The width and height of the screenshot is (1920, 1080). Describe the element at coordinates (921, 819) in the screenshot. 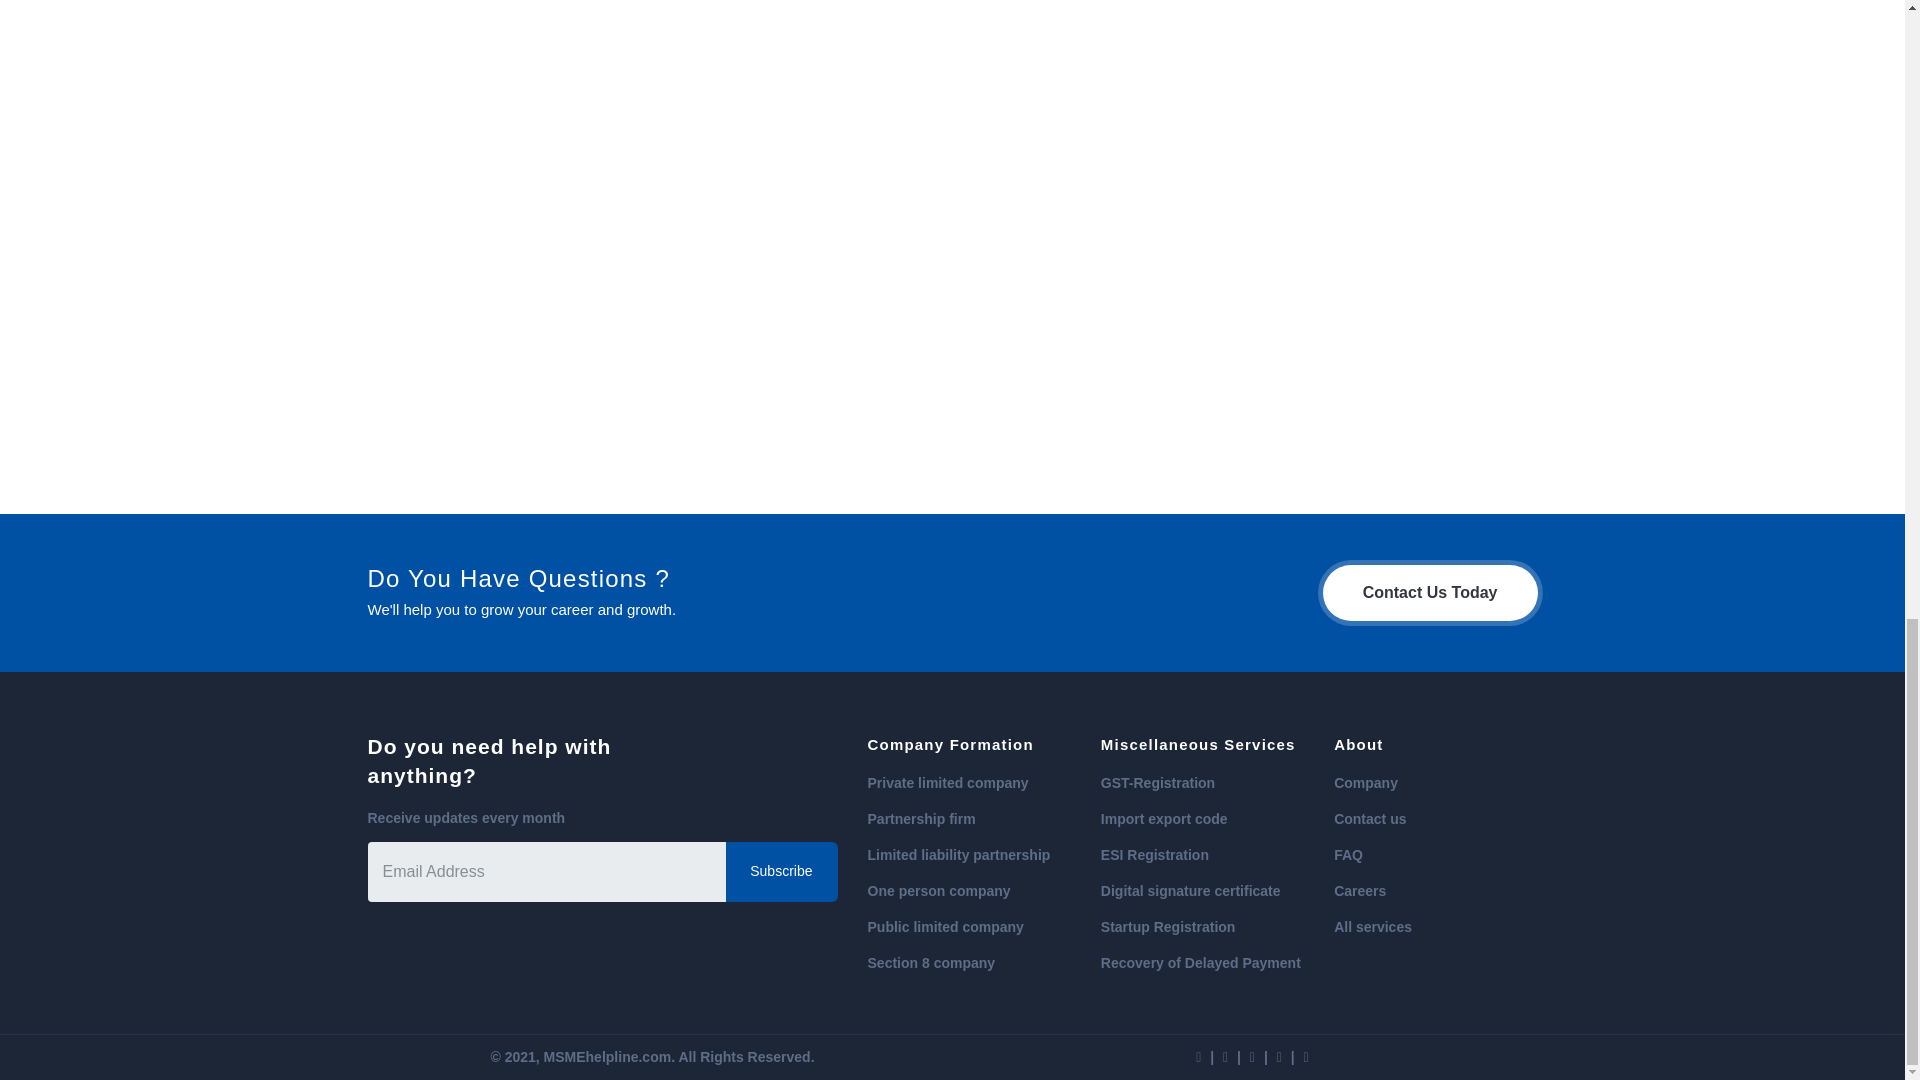

I see `Partnership firm` at that location.